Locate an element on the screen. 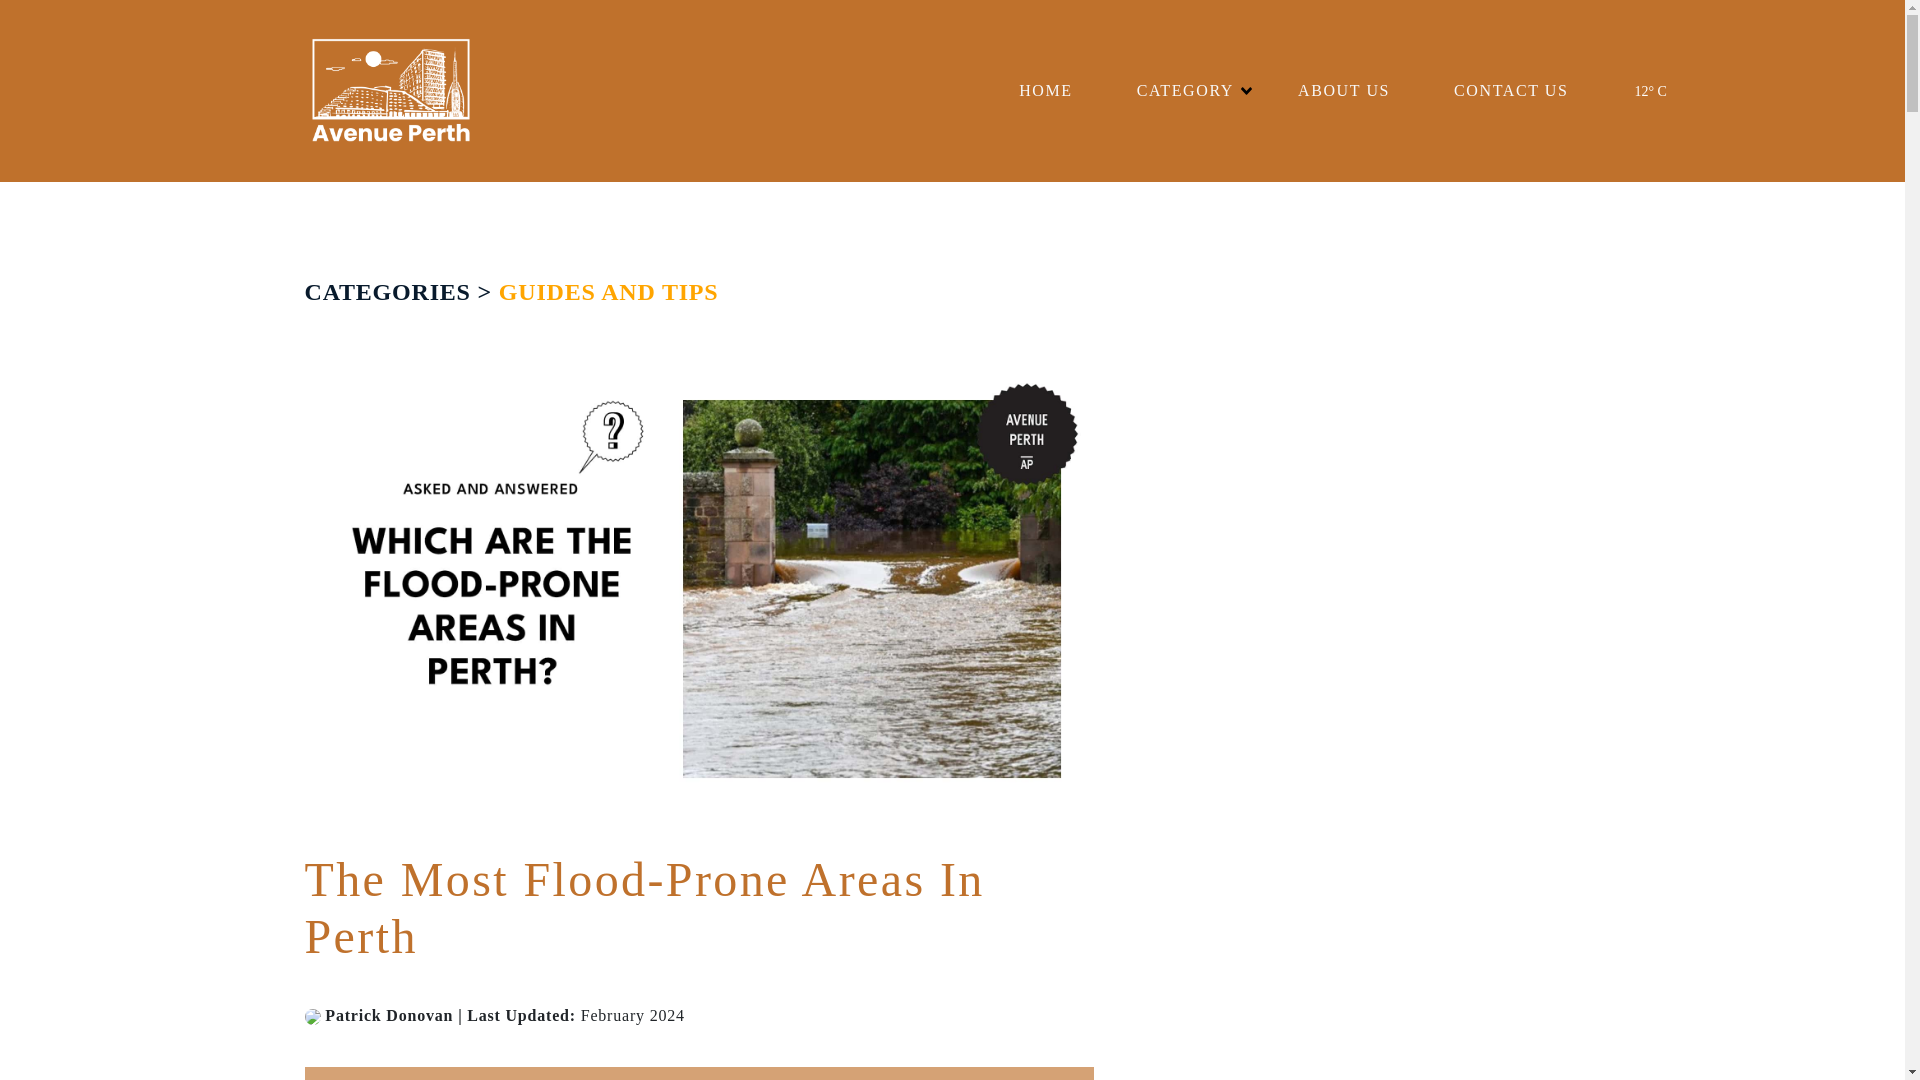 The width and height of the screenshot is (1920, 1080). Table of Contents: is located at coordinates (698, 1074).